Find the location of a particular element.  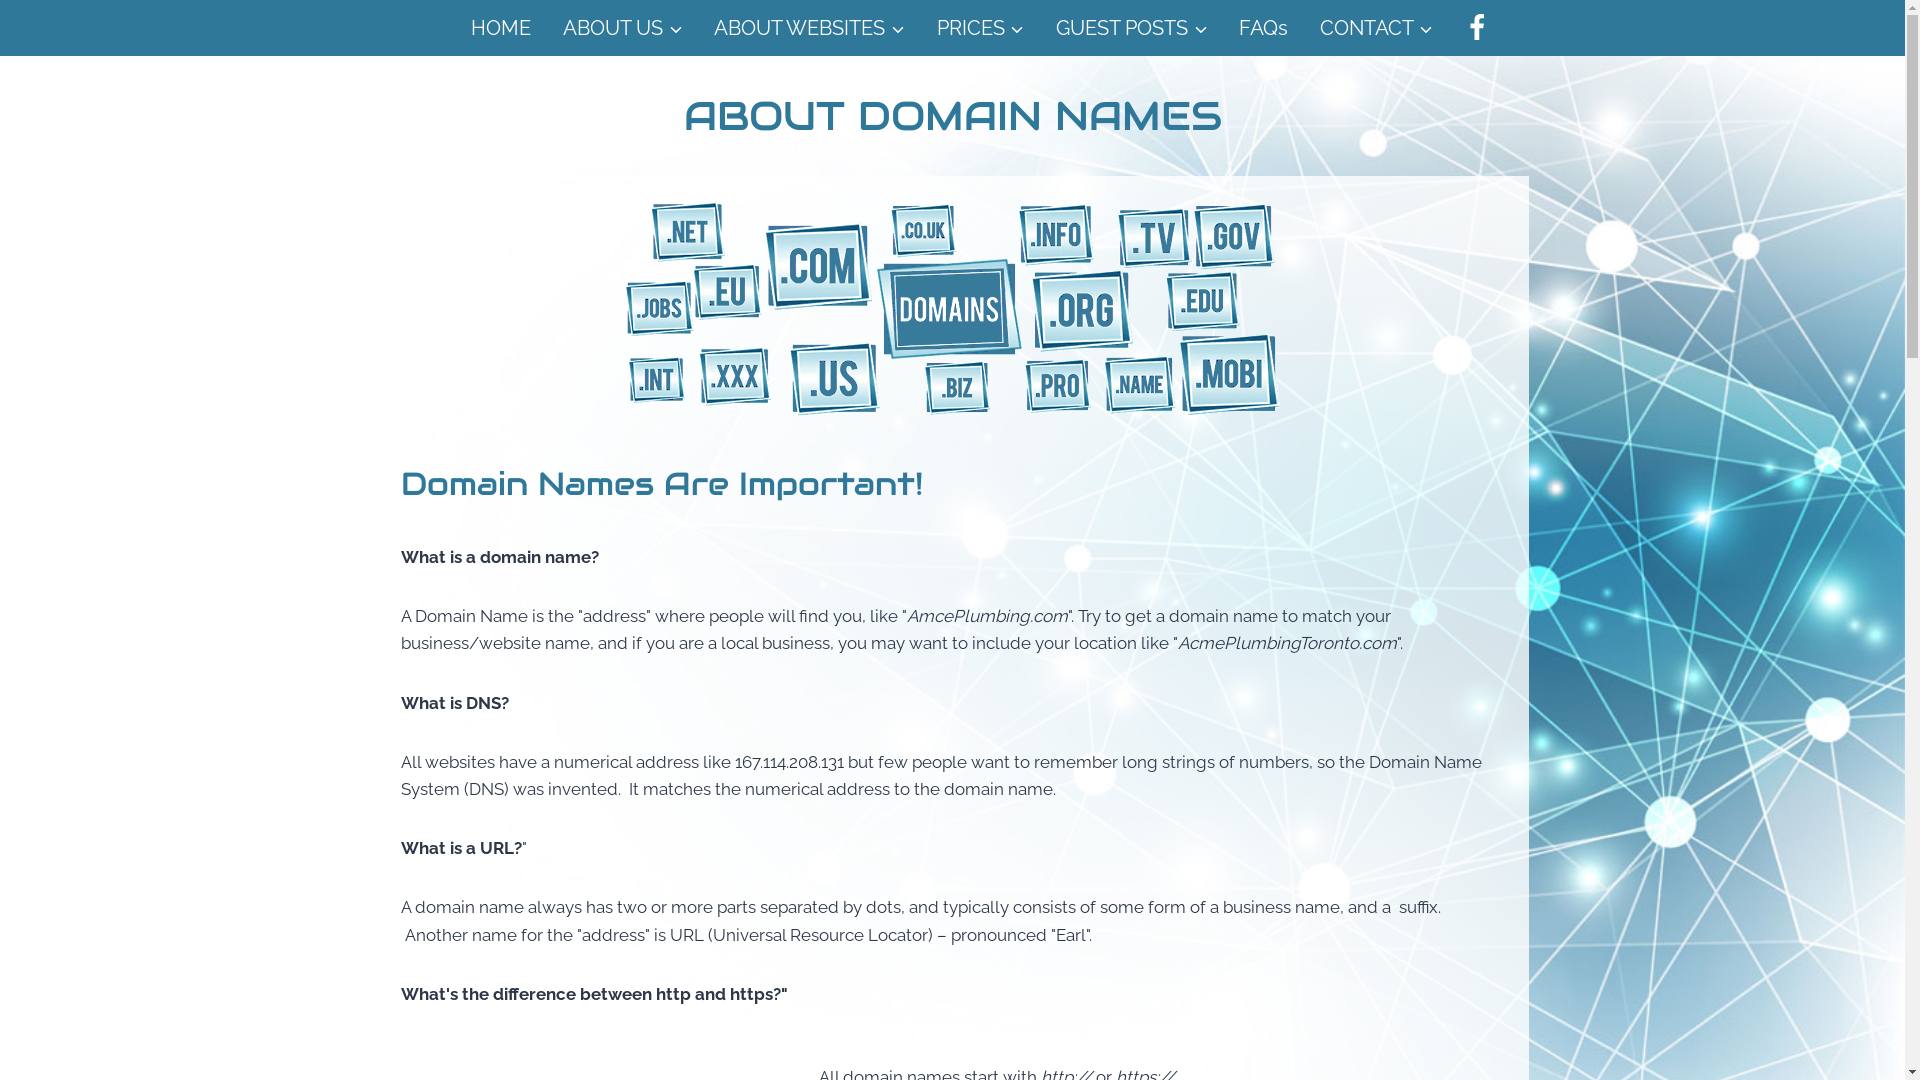

About Domain Names 1 is located at coordinates (953, 308).